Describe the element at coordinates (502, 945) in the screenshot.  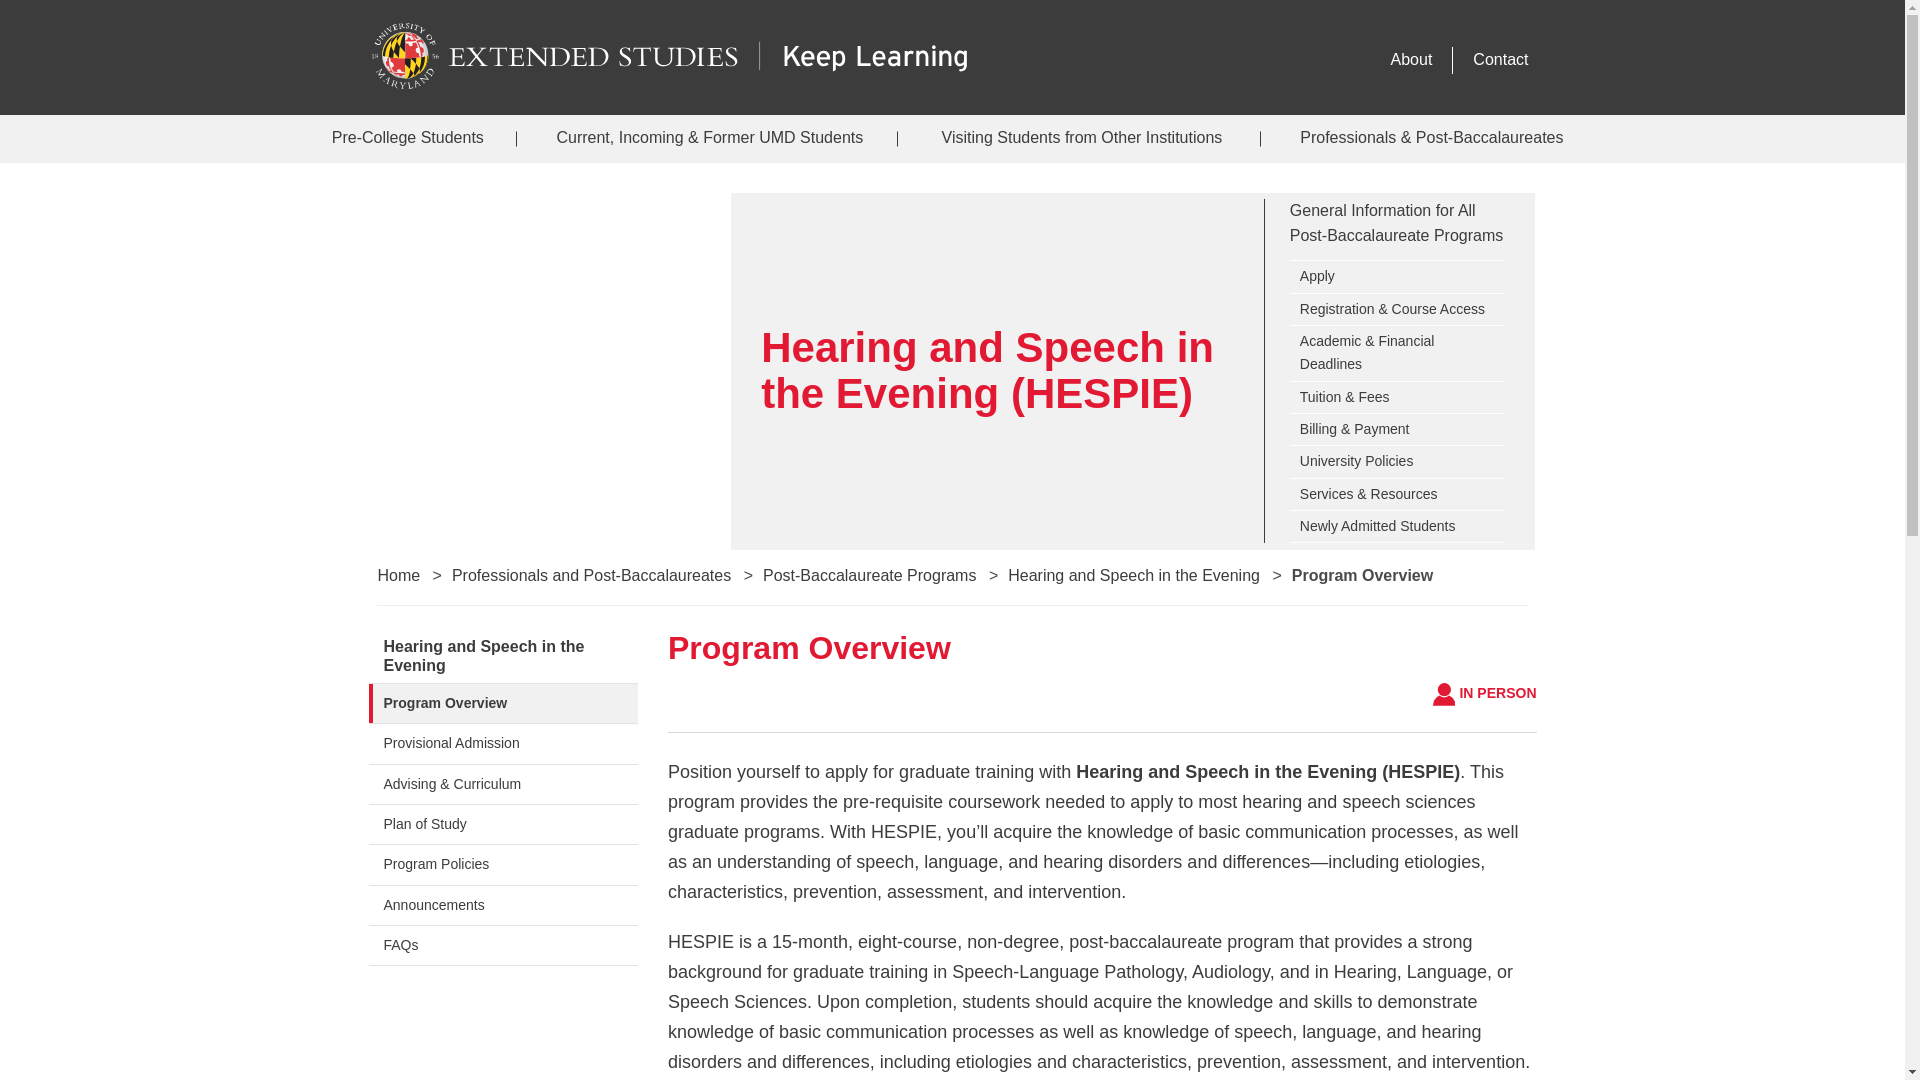
I see `FAQs` at that location.